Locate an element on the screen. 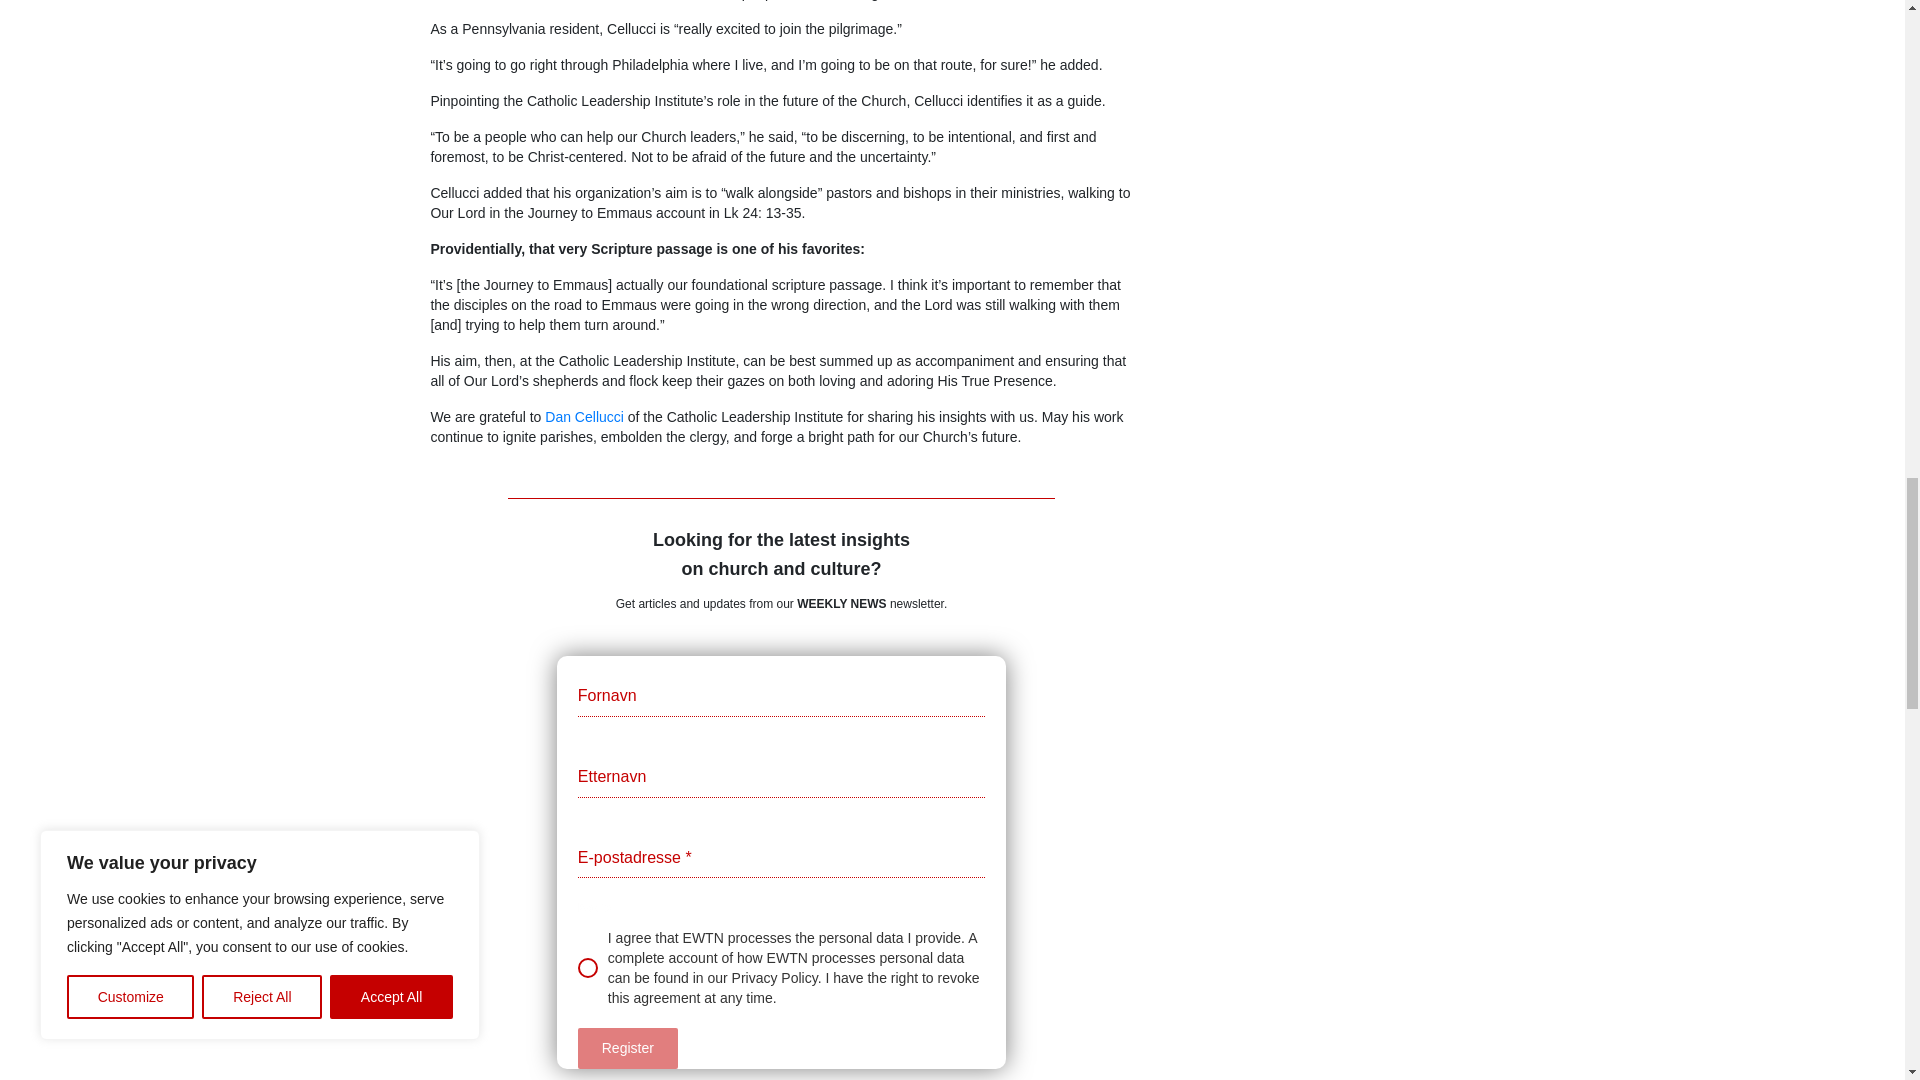 The height and width of the screenshot is (1080, 1920). Register is located at coordinates (627, 1048).